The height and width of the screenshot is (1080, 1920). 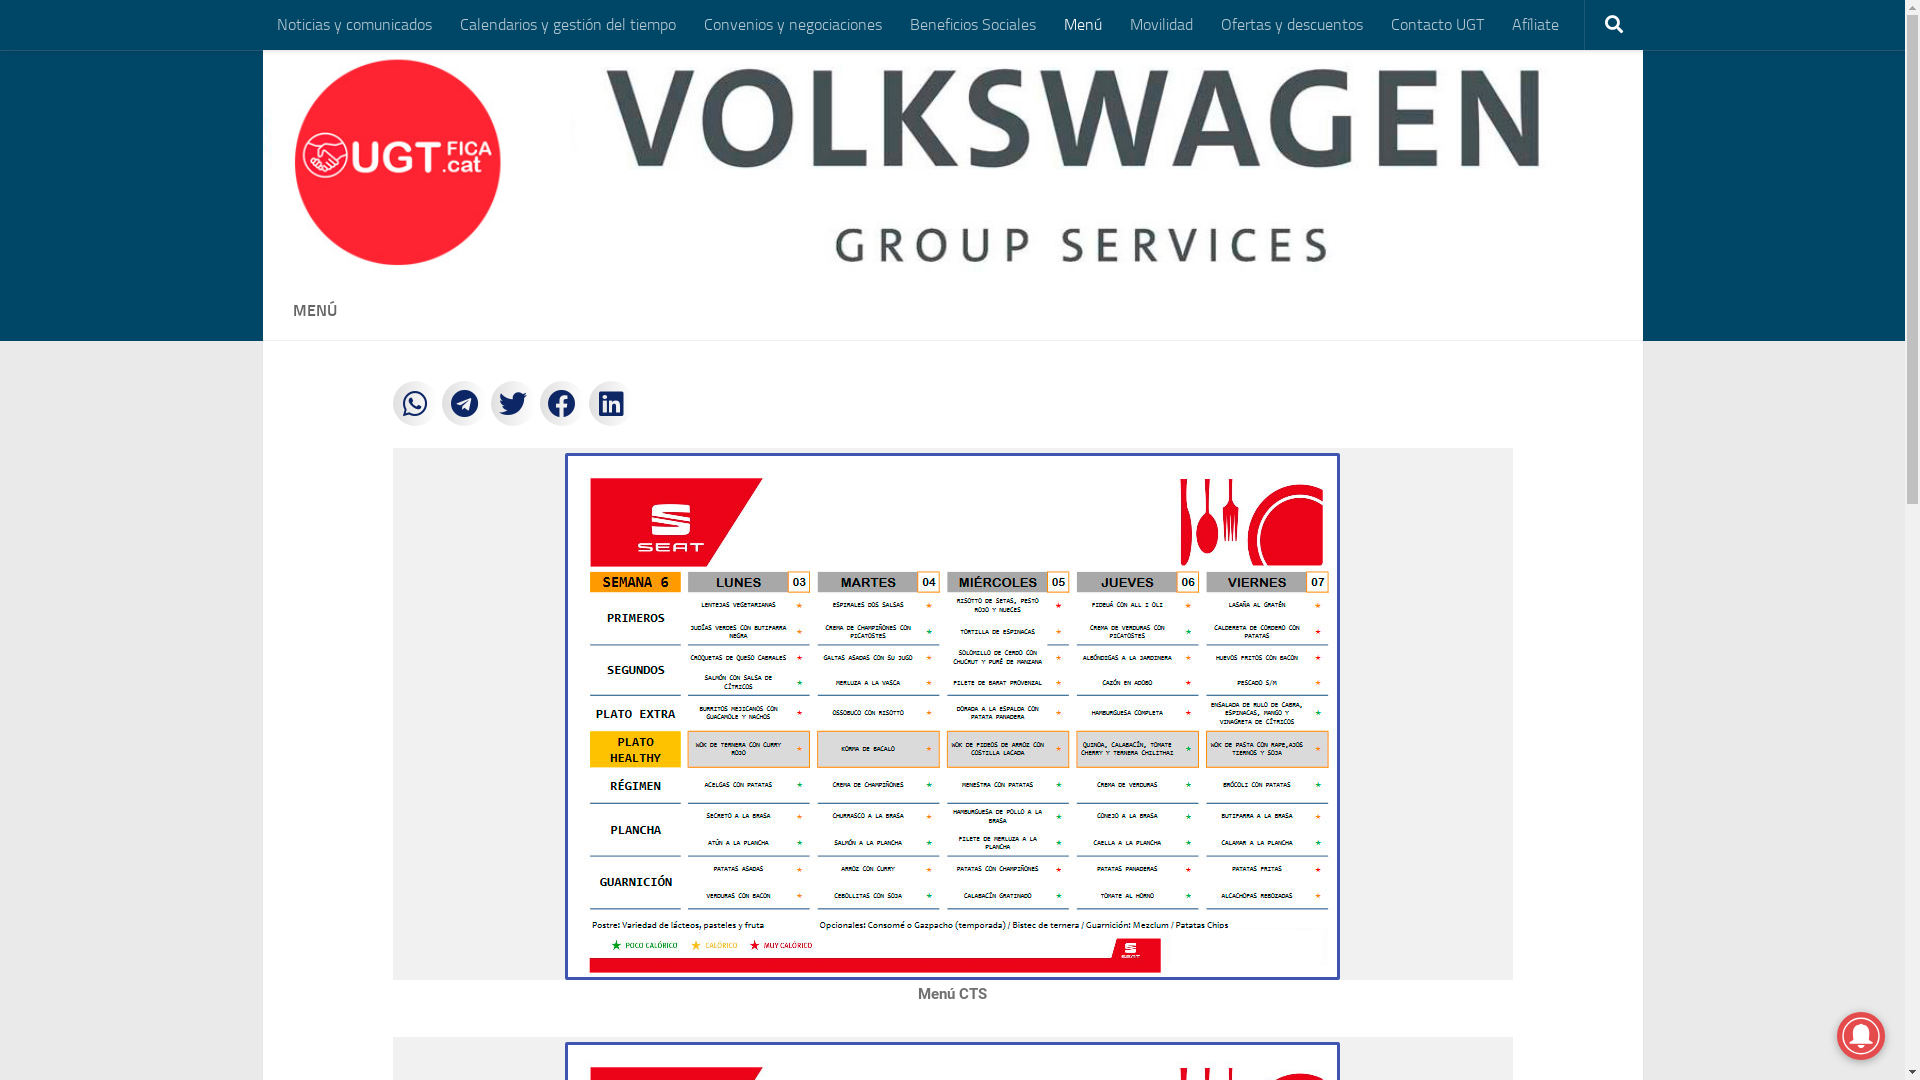 What do you see at coordinates (1291, 25) in the screenshot?
I see `Ofertas y descuentos` at bounding box center [1291, 25].